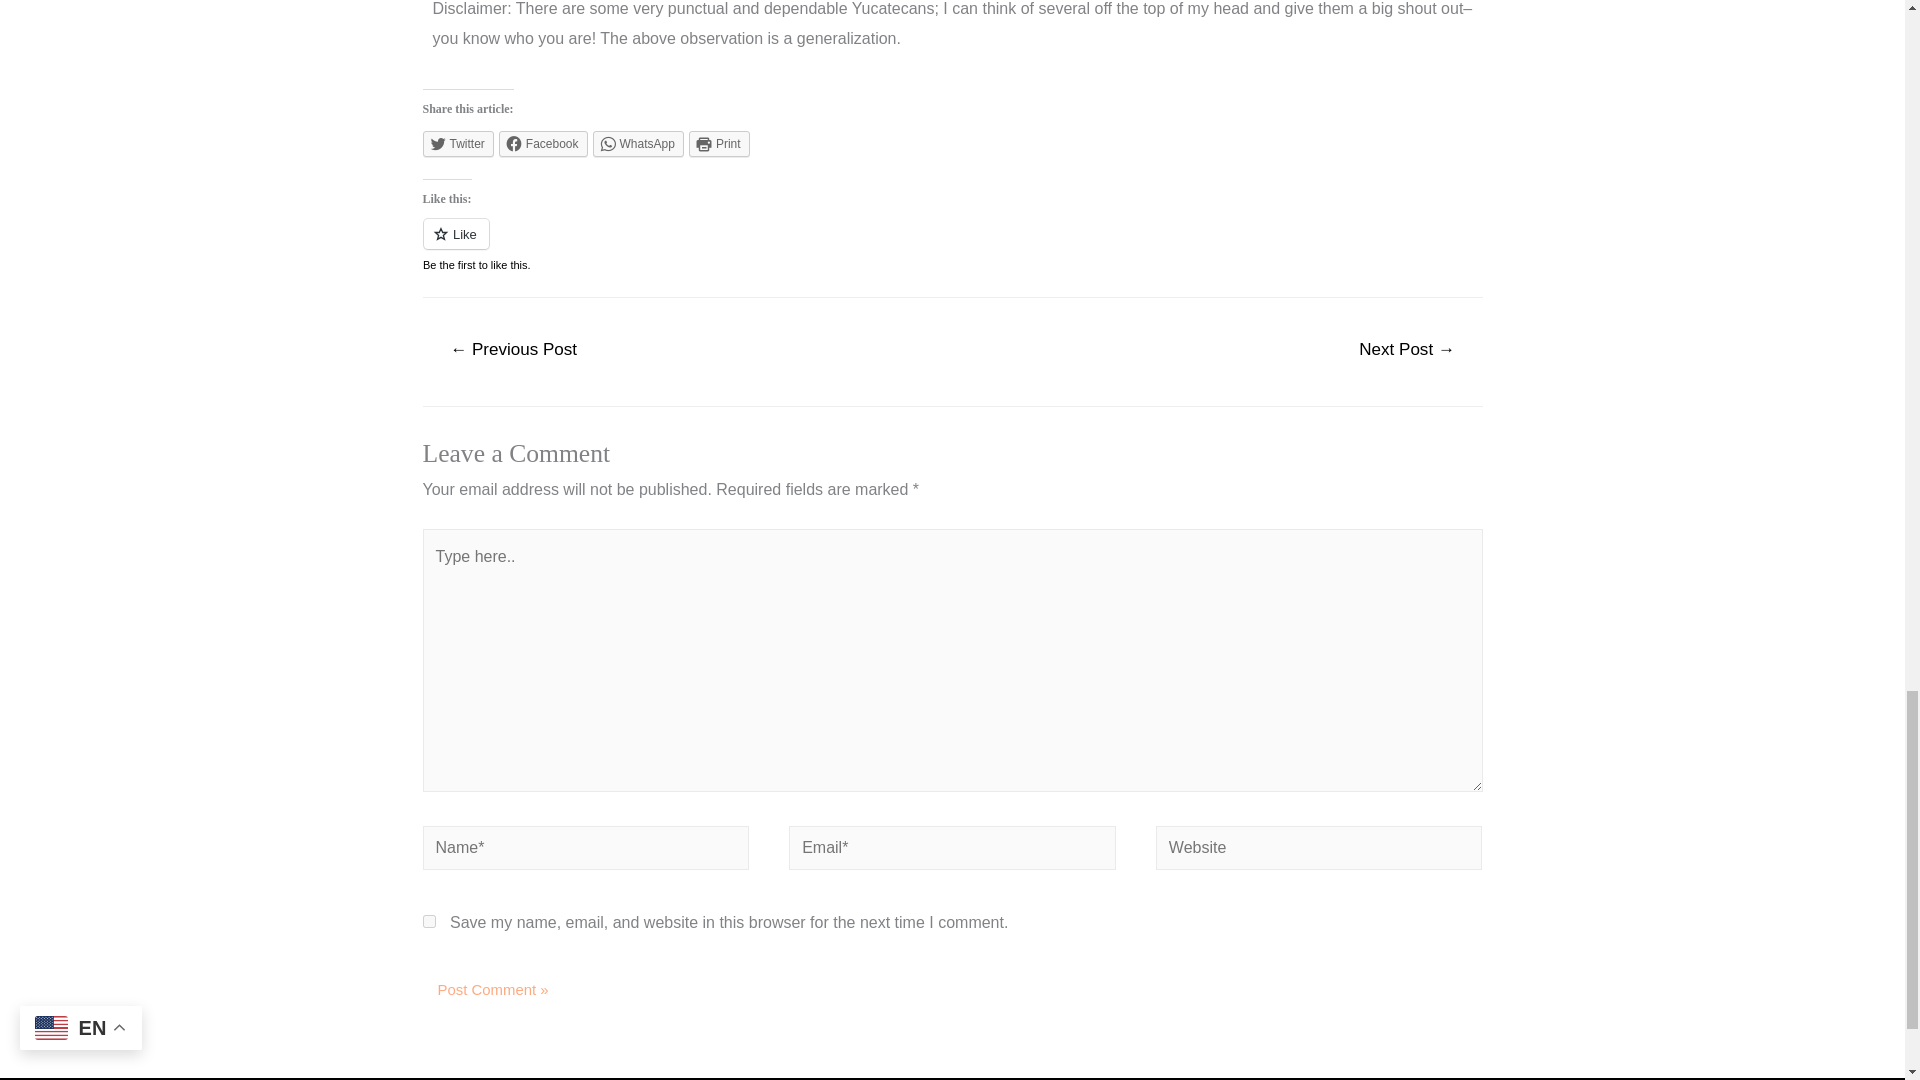 Image resolution: width=1920 pixels, height=1080 pixels. What do you see at coordinates (720, 143) in the screenshot?
I see `Print` at bounding box center [720, 143].